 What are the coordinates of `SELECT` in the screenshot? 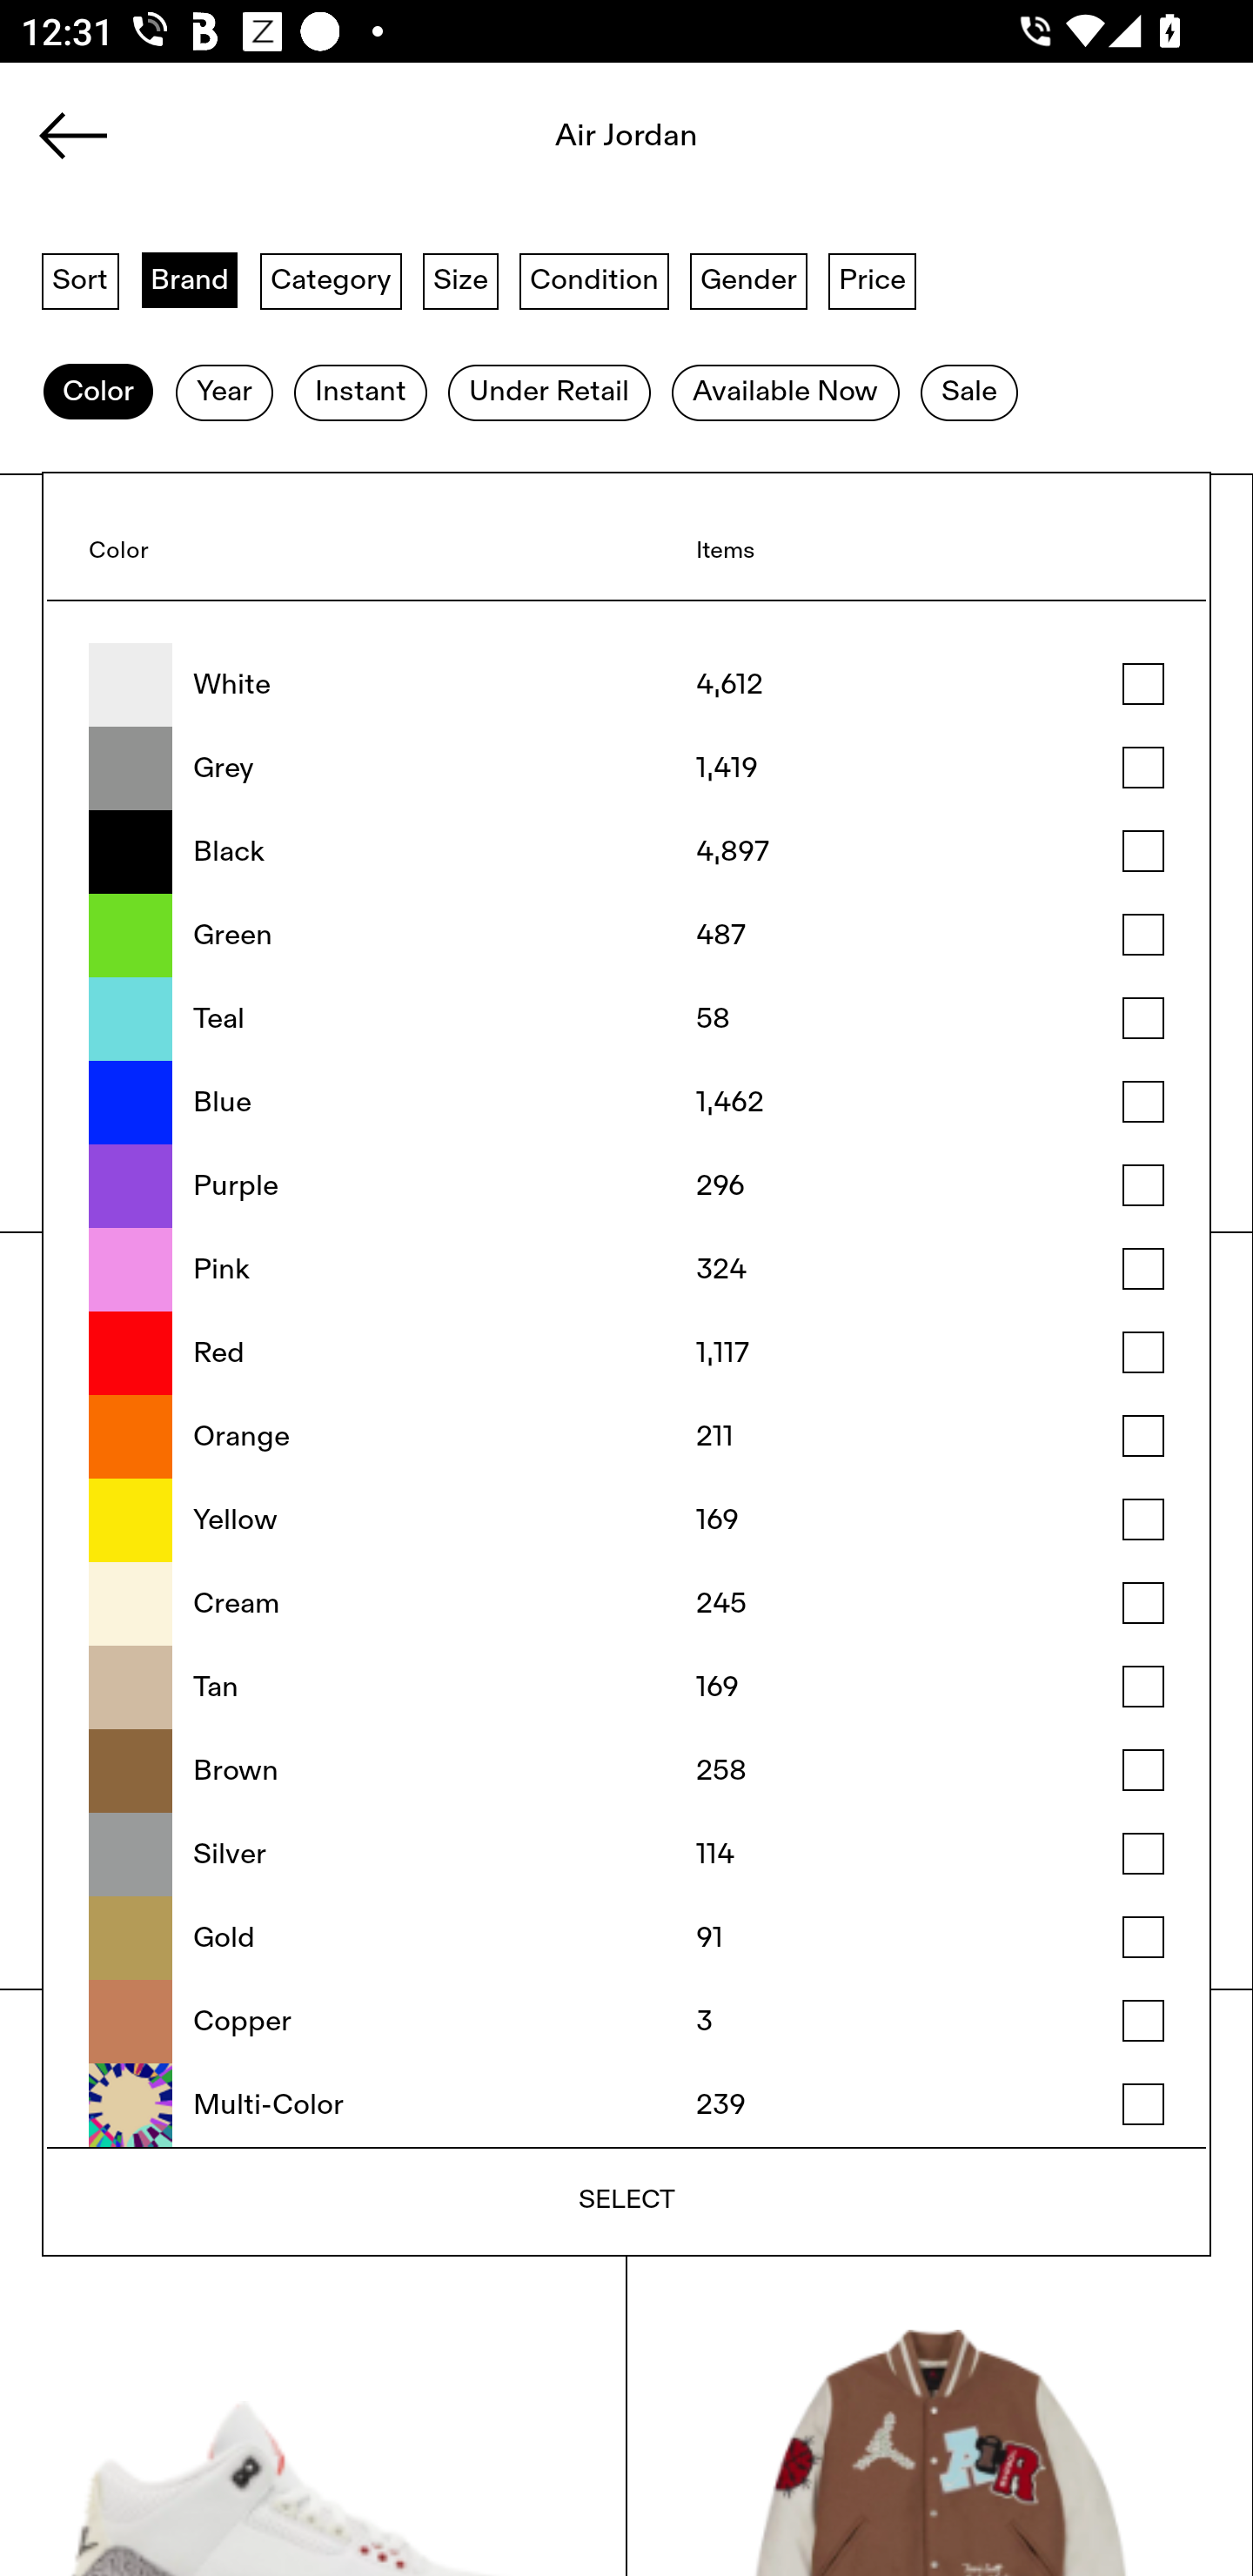 It's located at (626, 2200).